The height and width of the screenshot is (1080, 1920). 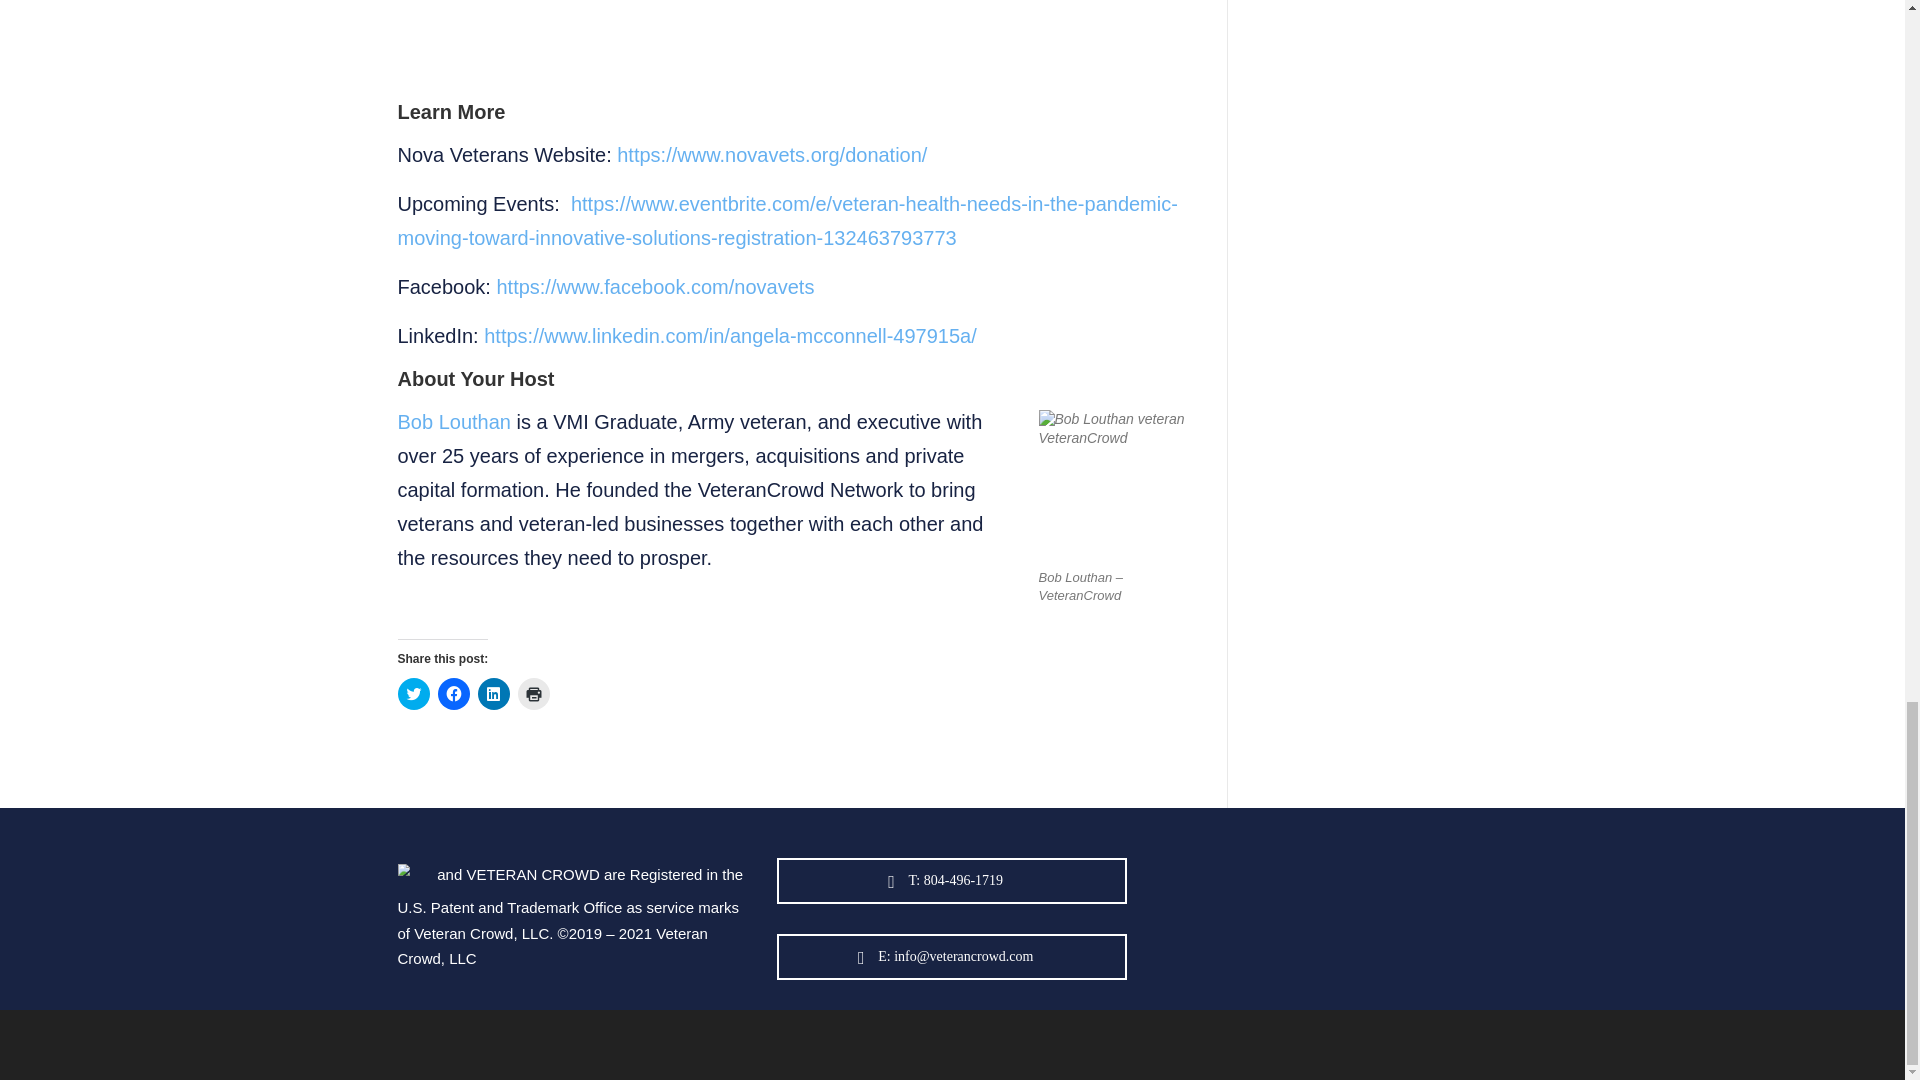 I want to click on Click to share on LinkedIn, so click(x=494, y=694).